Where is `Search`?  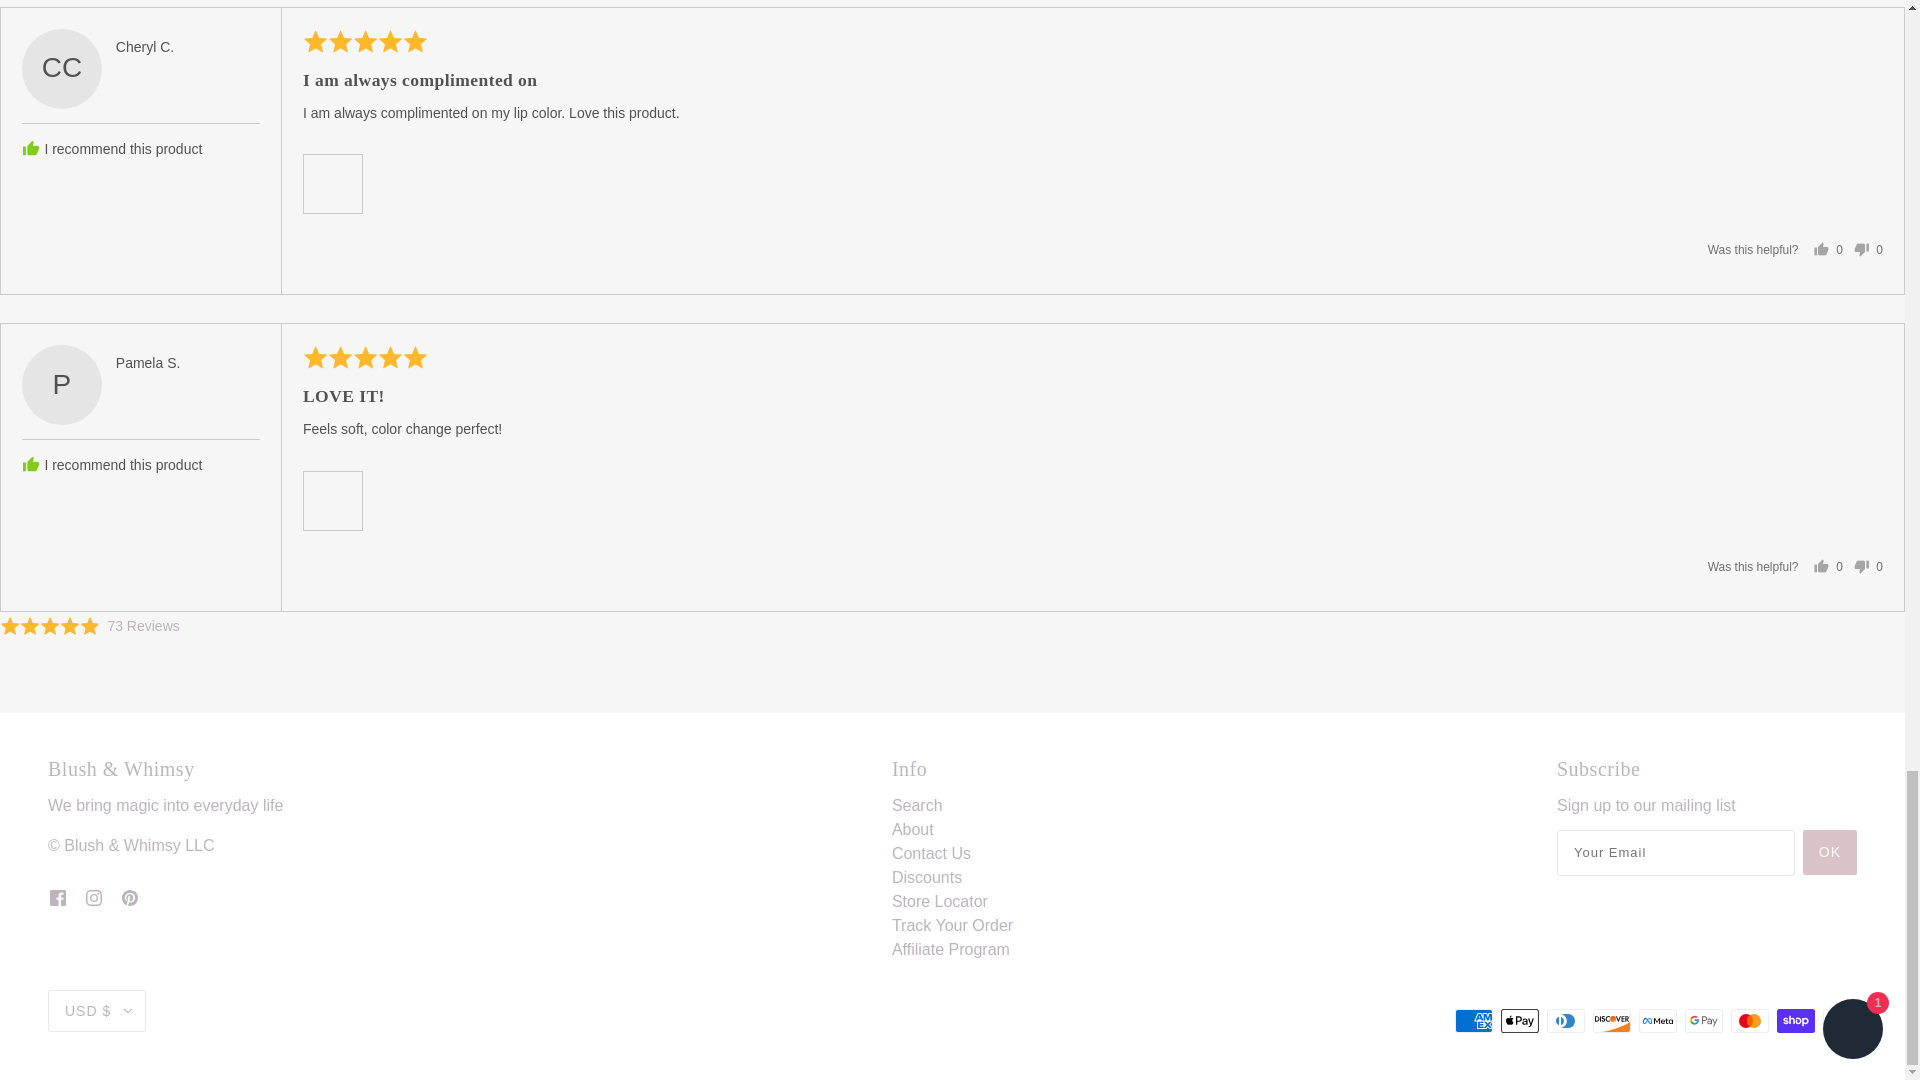 Search is located at coordinates (917, 806).